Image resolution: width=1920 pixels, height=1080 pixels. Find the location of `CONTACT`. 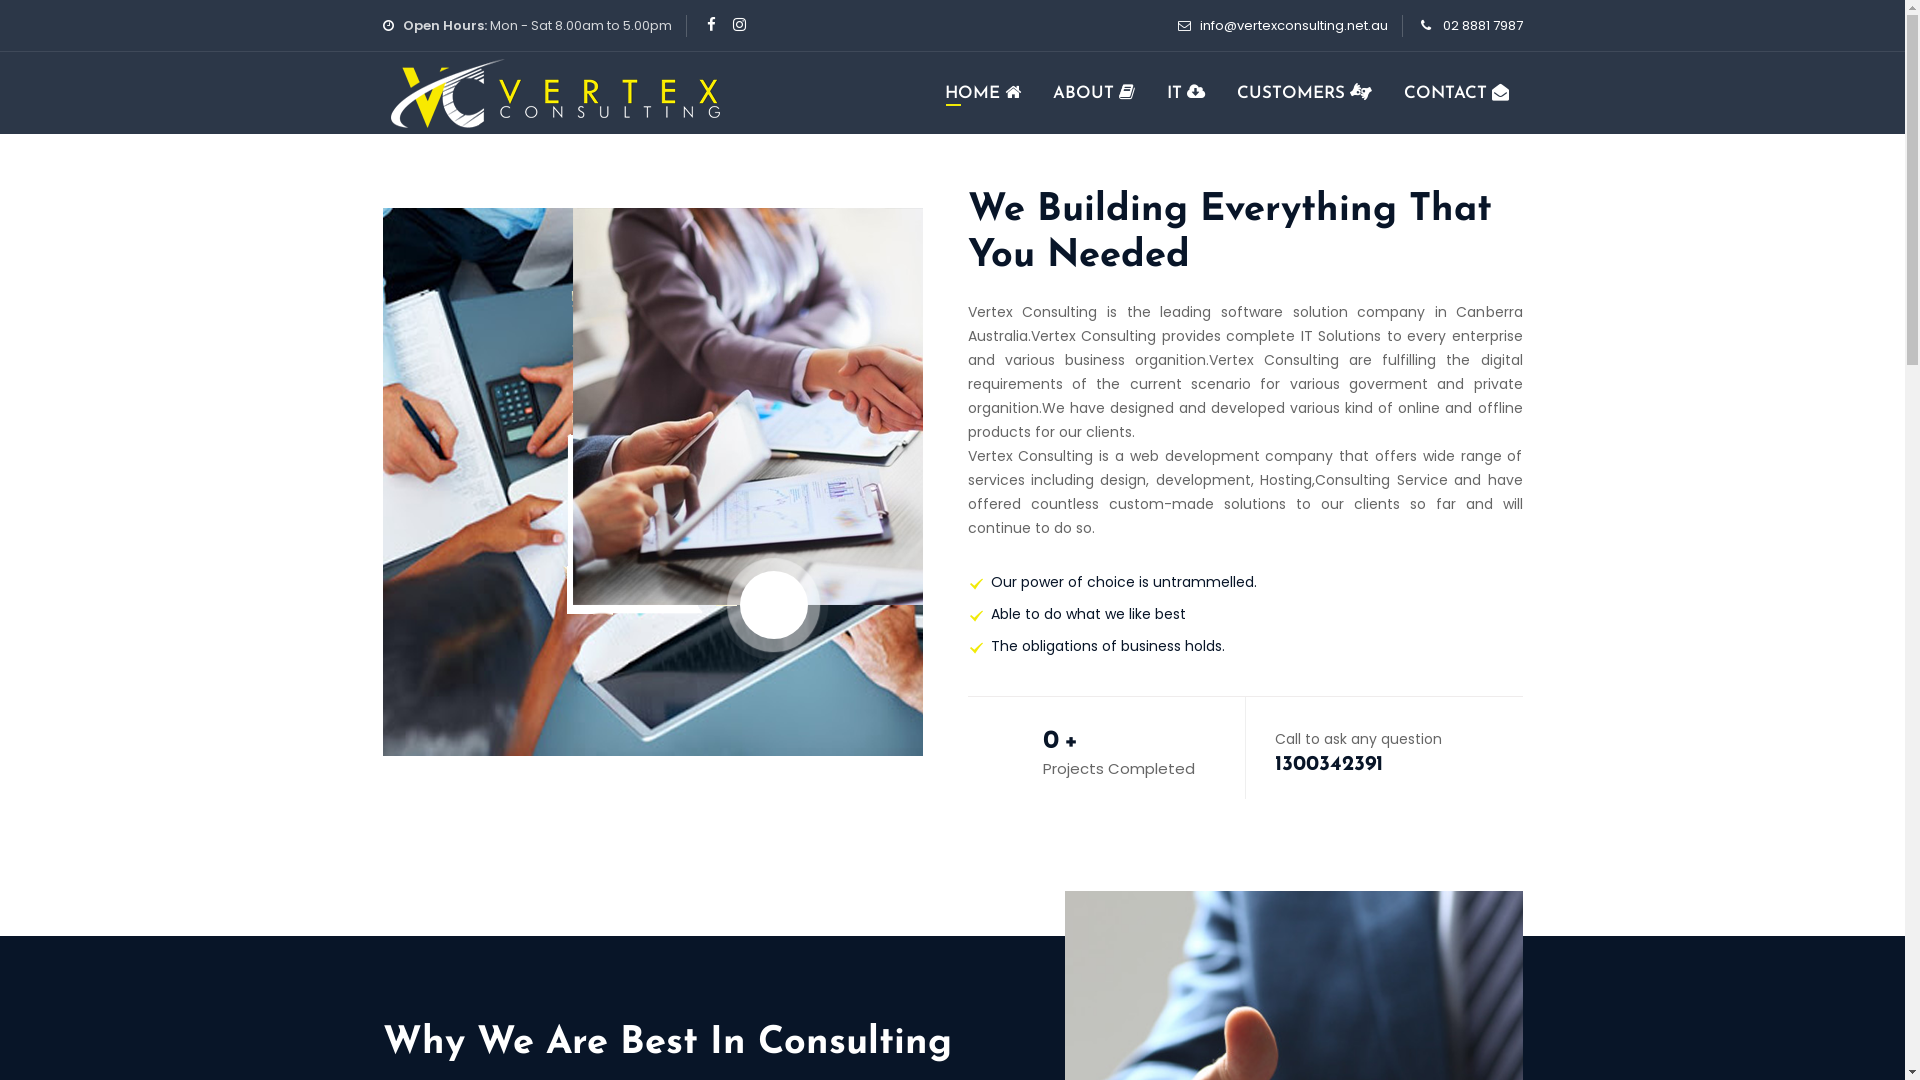

CONTACT is located at coordinates (1456, 94).